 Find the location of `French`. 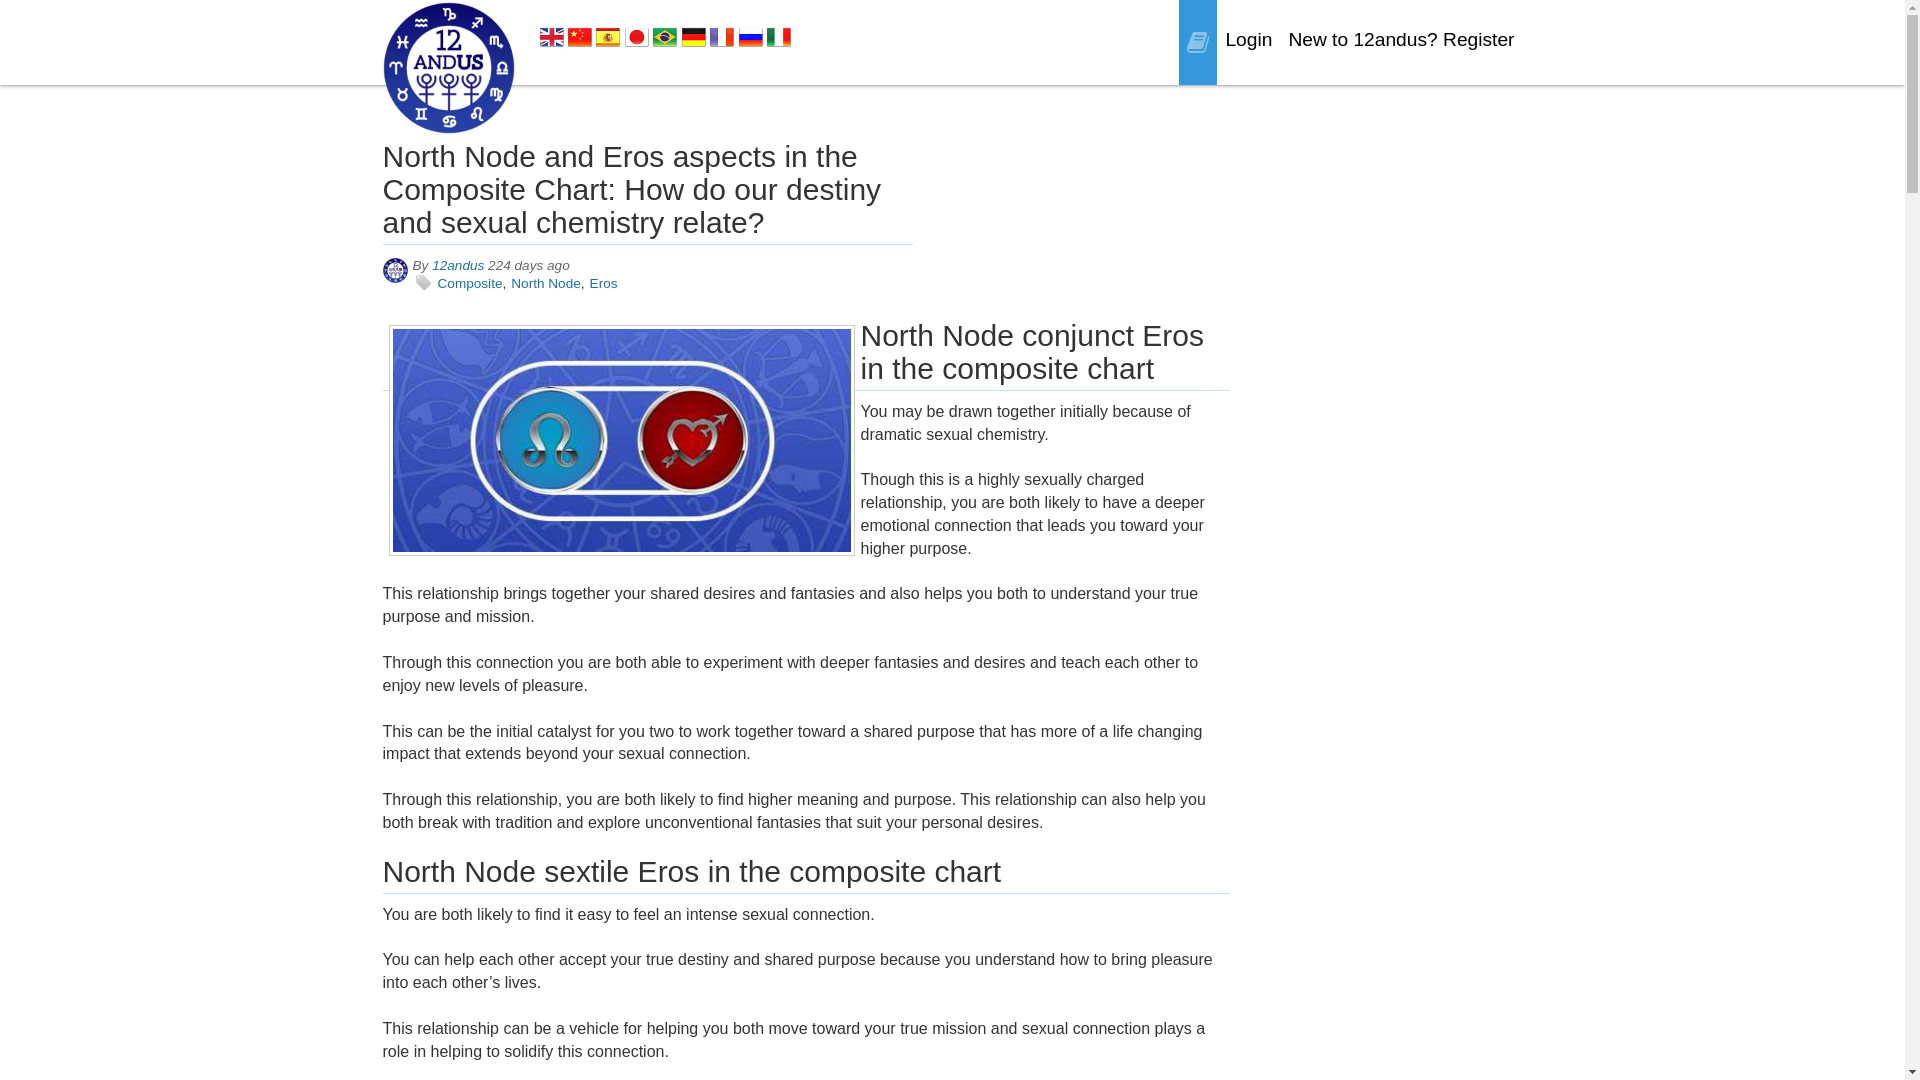

French is located at coordinates (722, 36).